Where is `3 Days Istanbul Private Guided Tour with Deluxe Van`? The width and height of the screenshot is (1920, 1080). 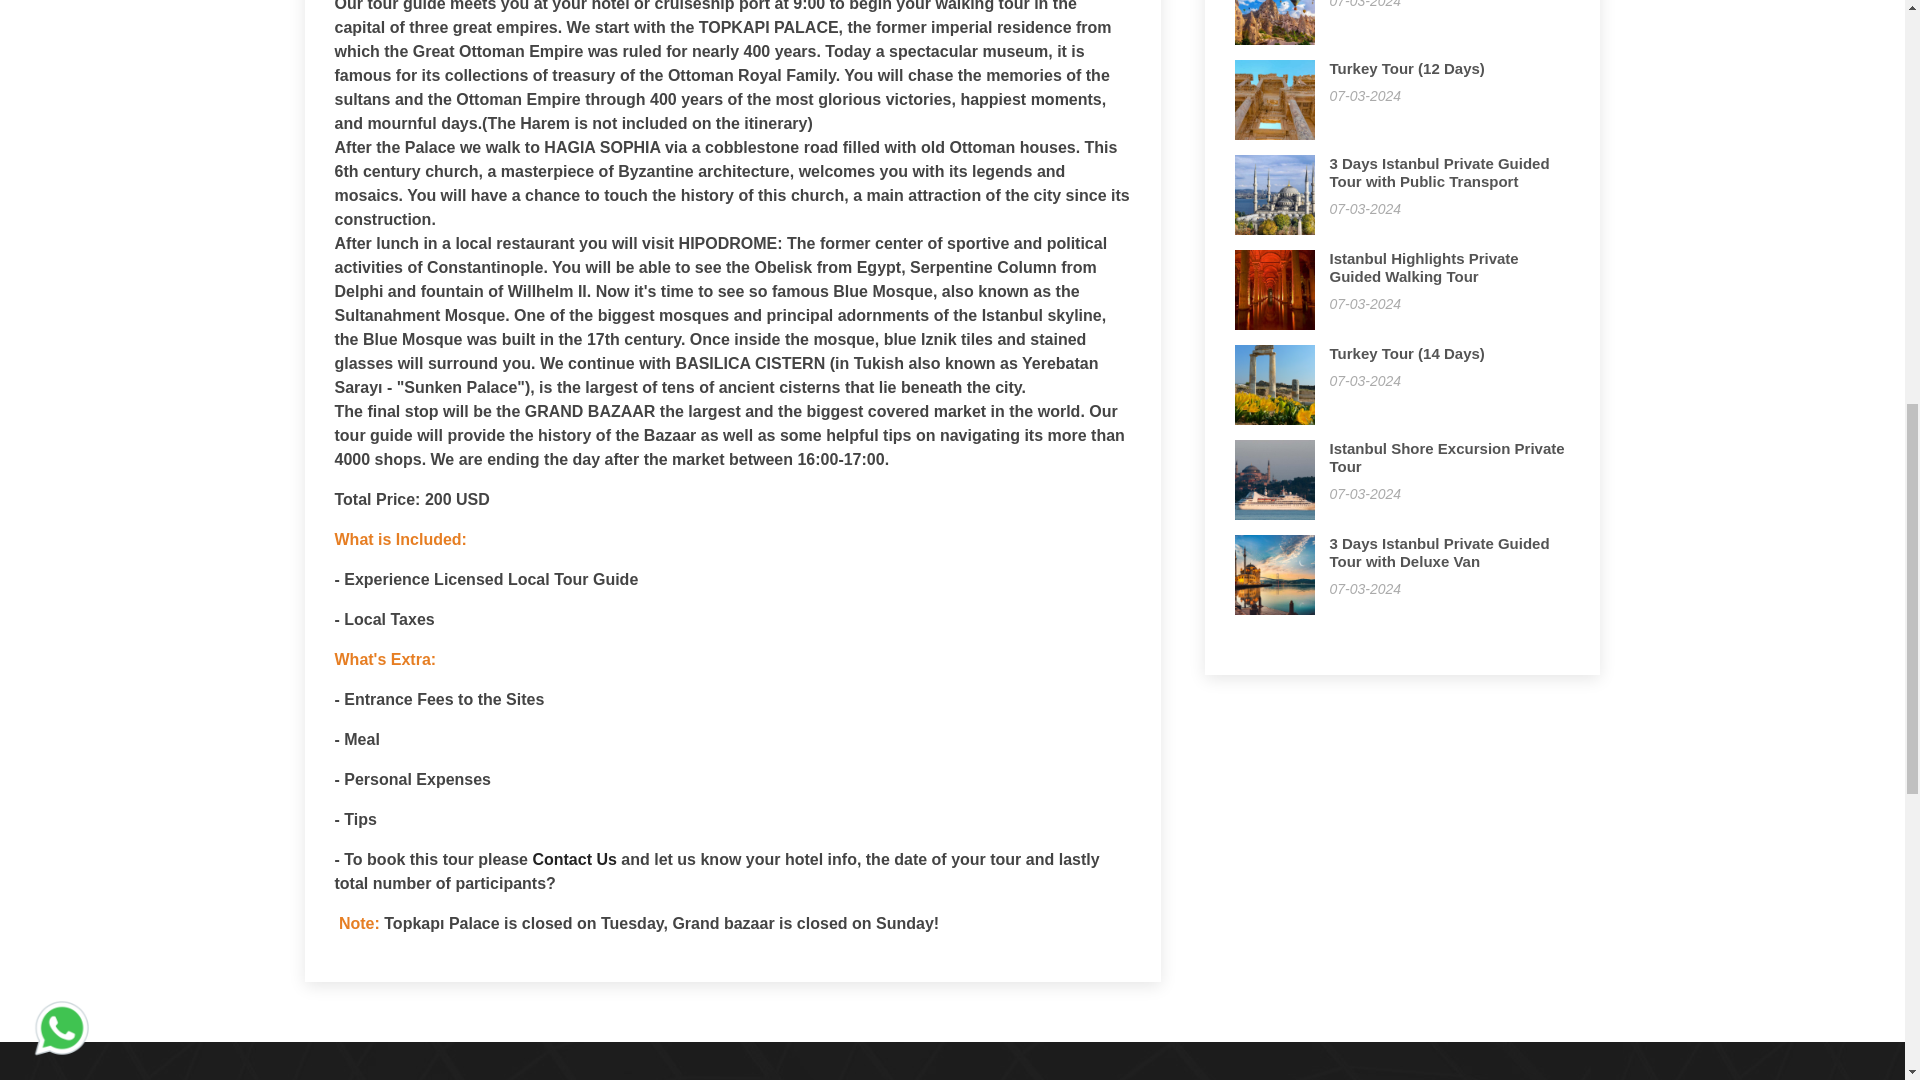 3 Days Istanbul Private Guided Tour with Deluxe Van is located at coordinates (1440, 552).